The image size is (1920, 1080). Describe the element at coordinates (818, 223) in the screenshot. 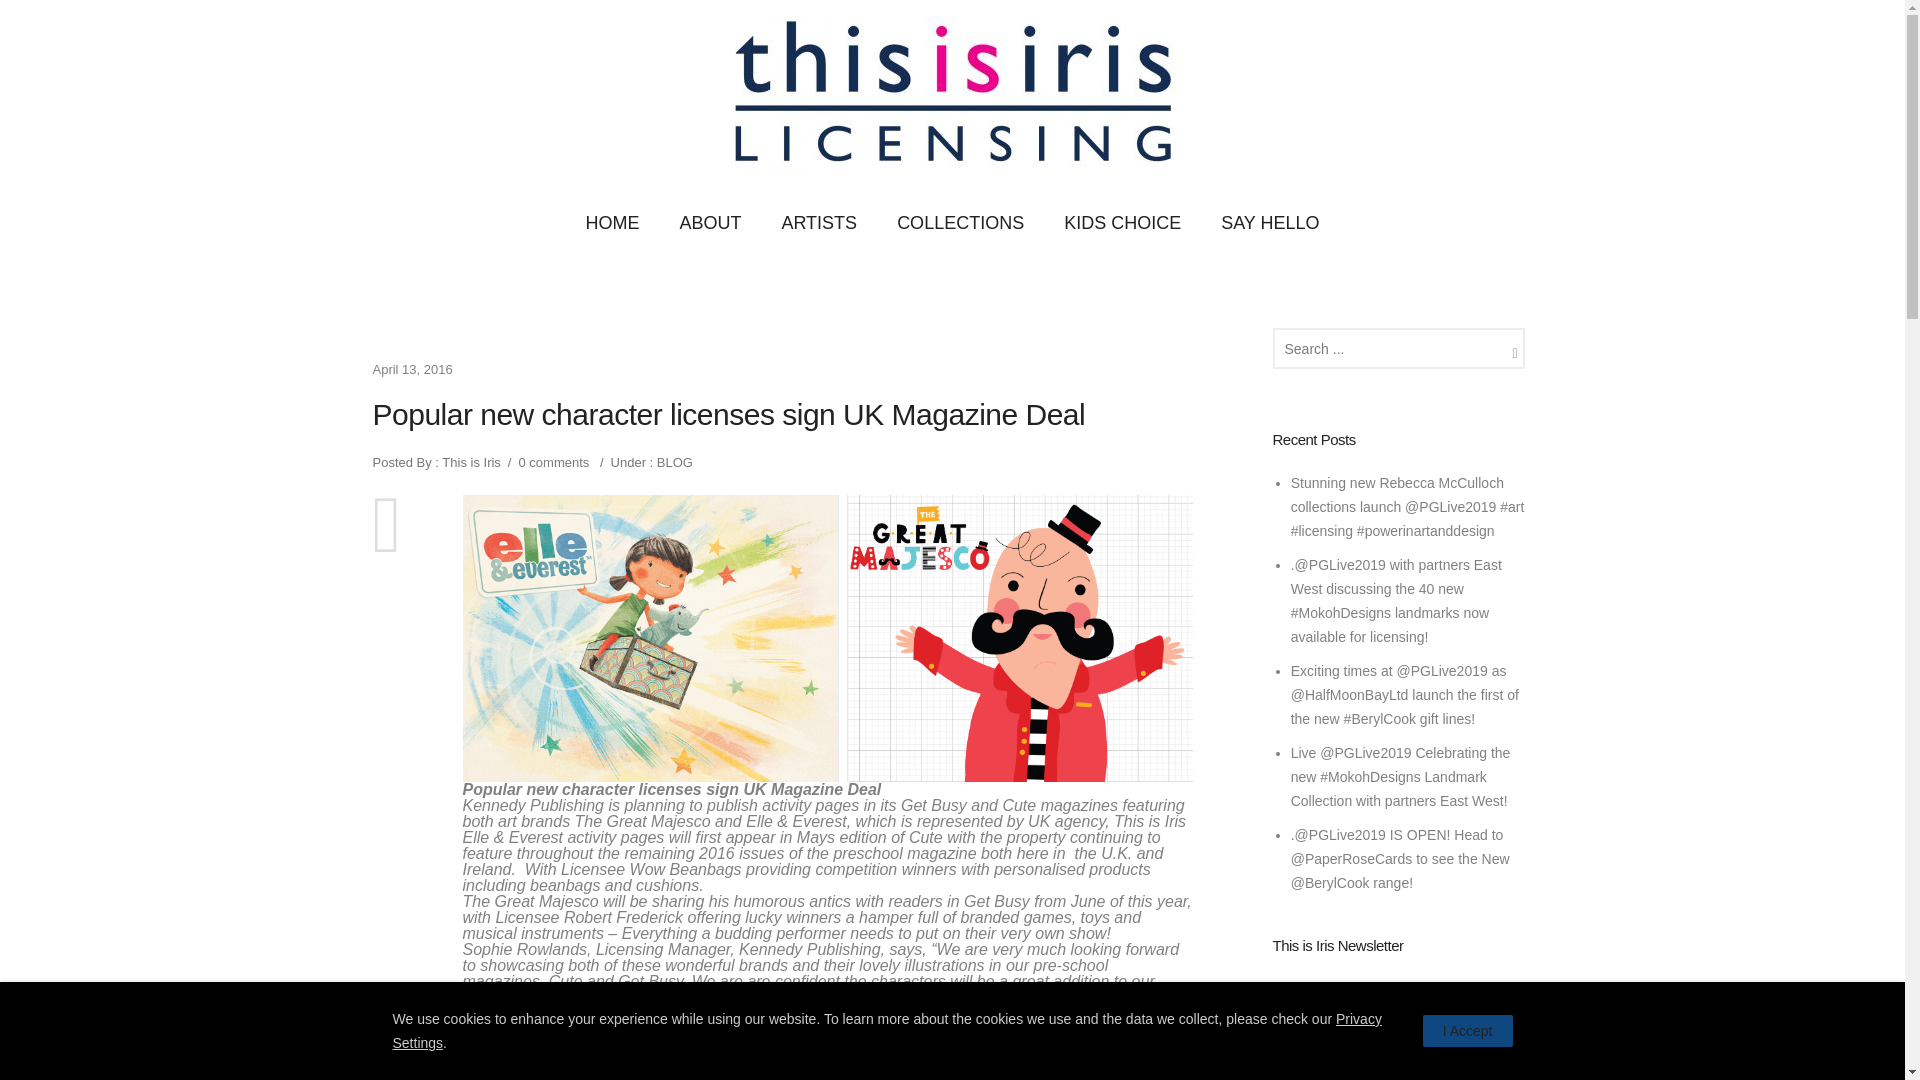

I see `ARTISTS` at that location.